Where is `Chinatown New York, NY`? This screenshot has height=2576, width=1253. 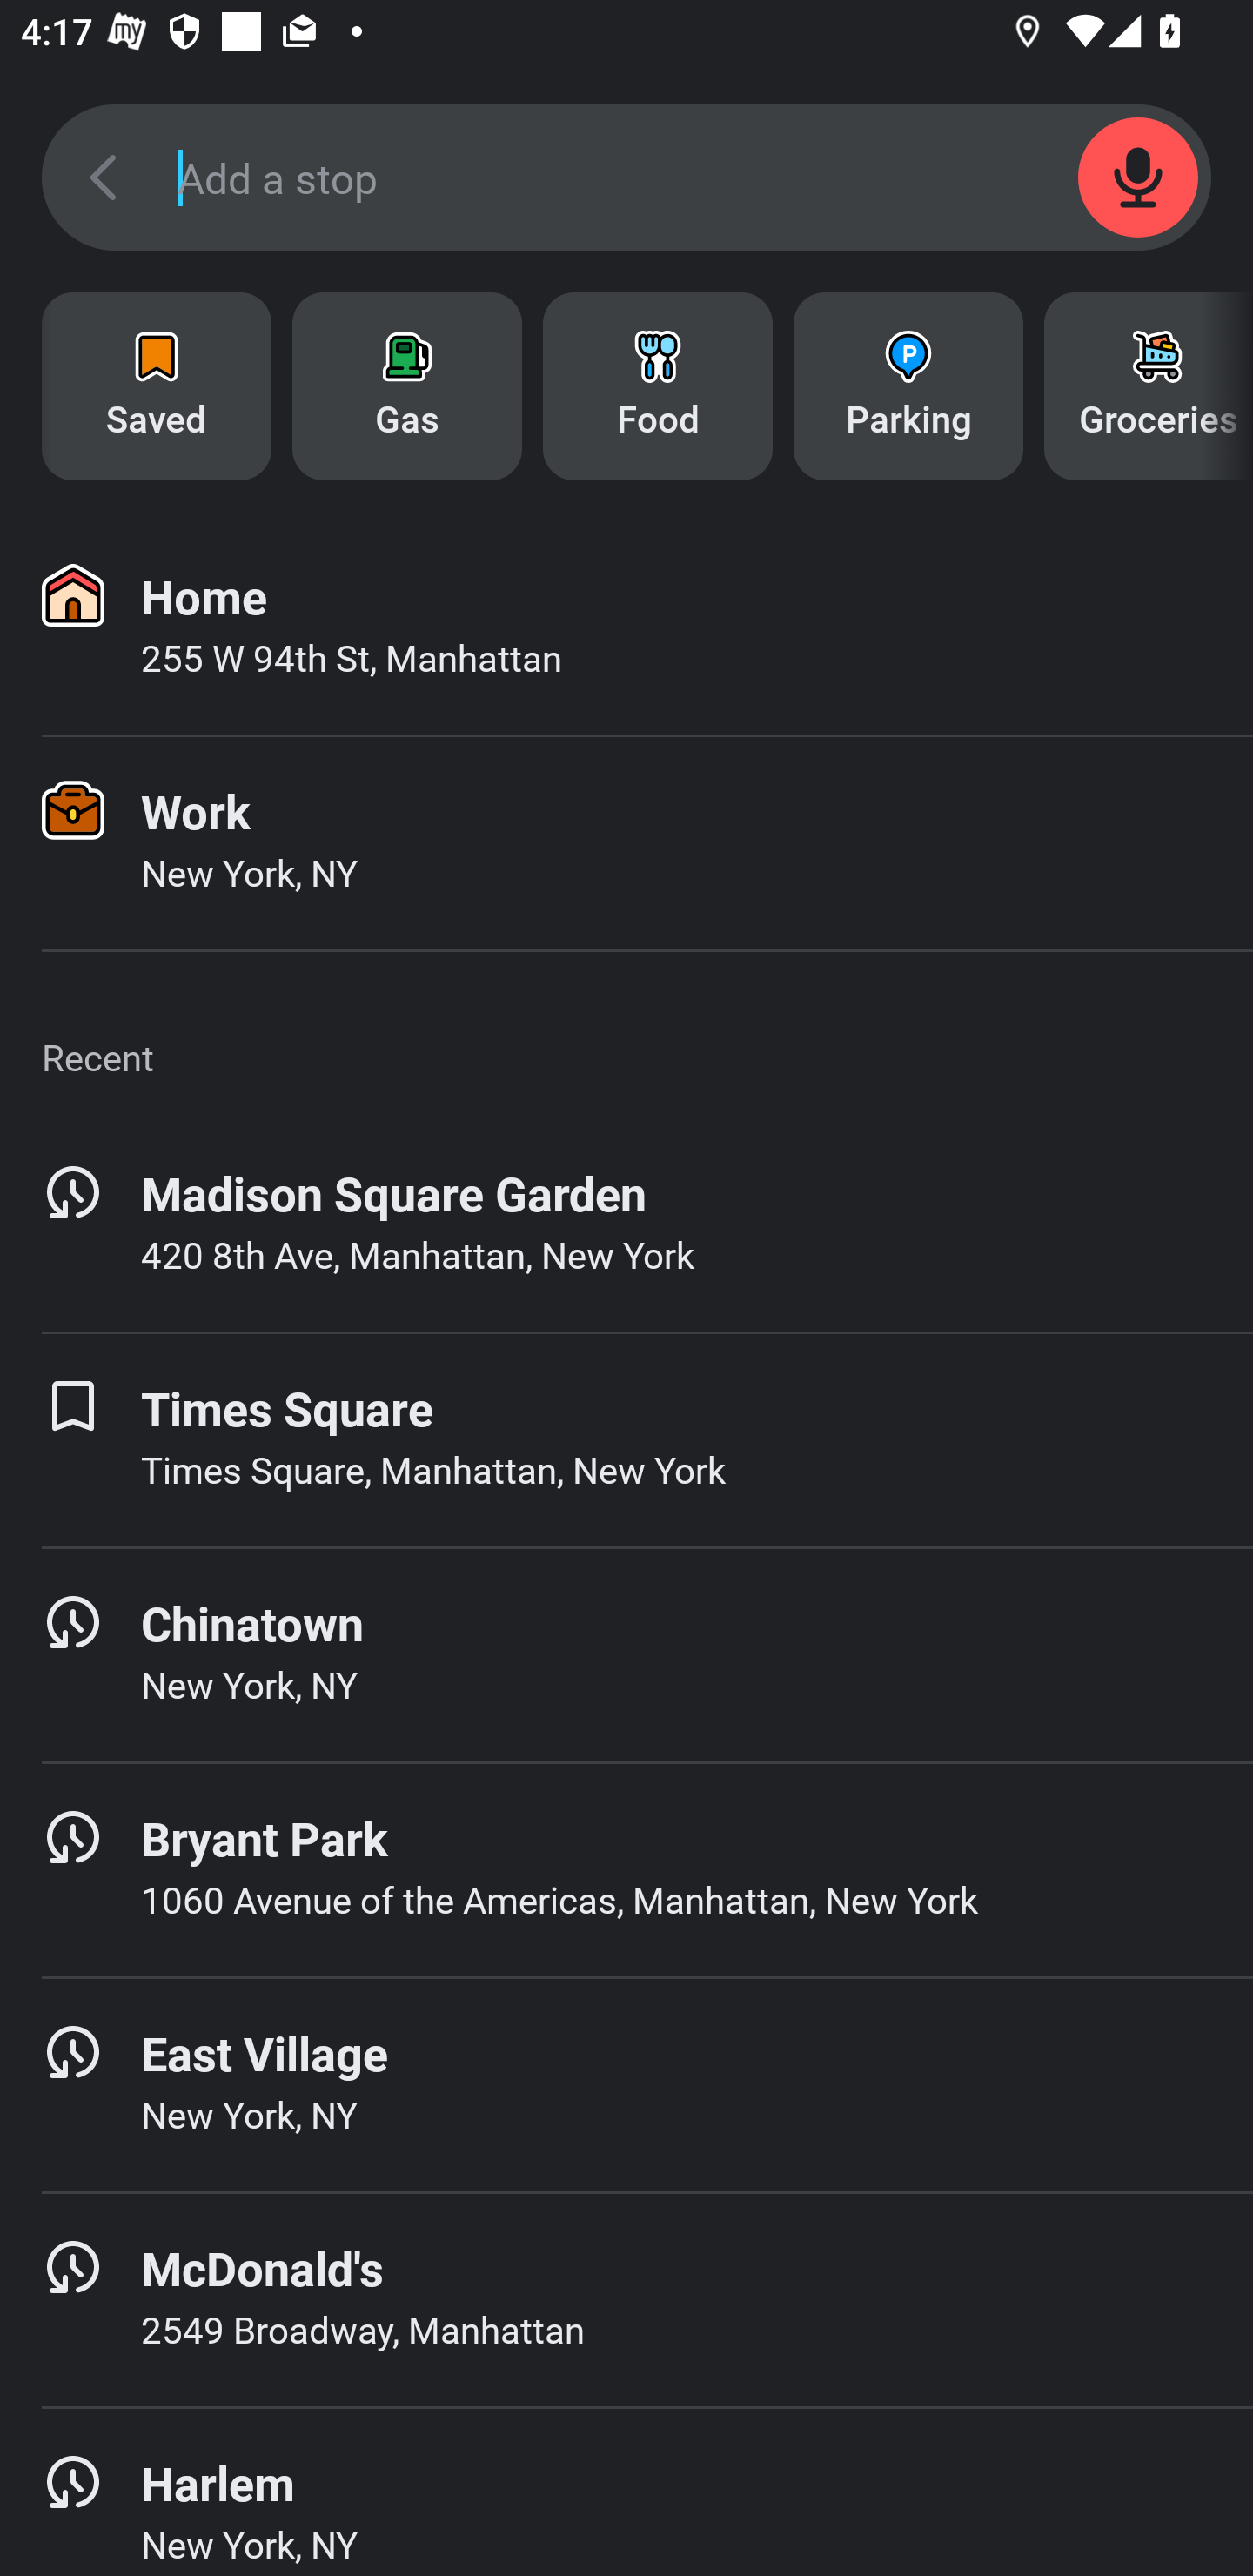
Chinatown New York, NY is located at coordinates (626, 1654).